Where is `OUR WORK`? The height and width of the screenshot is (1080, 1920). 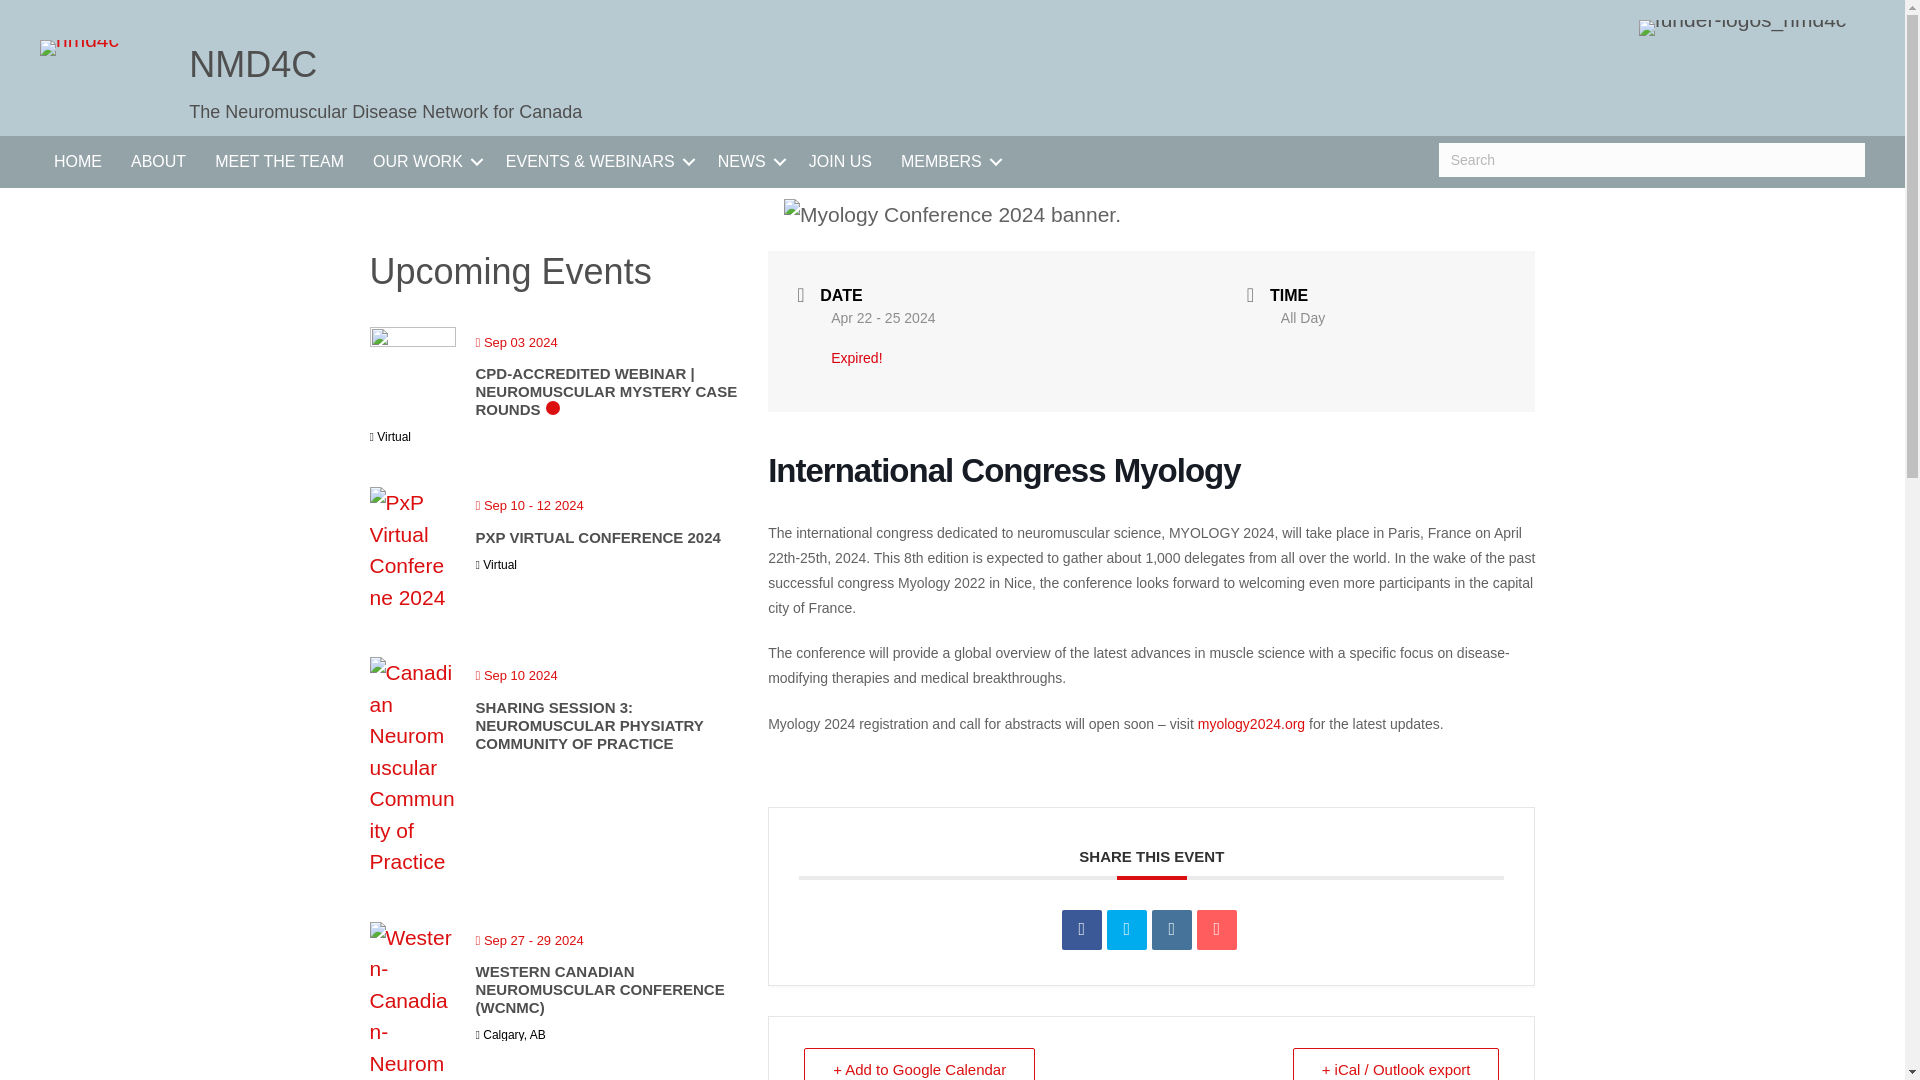
OUR WORK is located at coordinates (425, 162).